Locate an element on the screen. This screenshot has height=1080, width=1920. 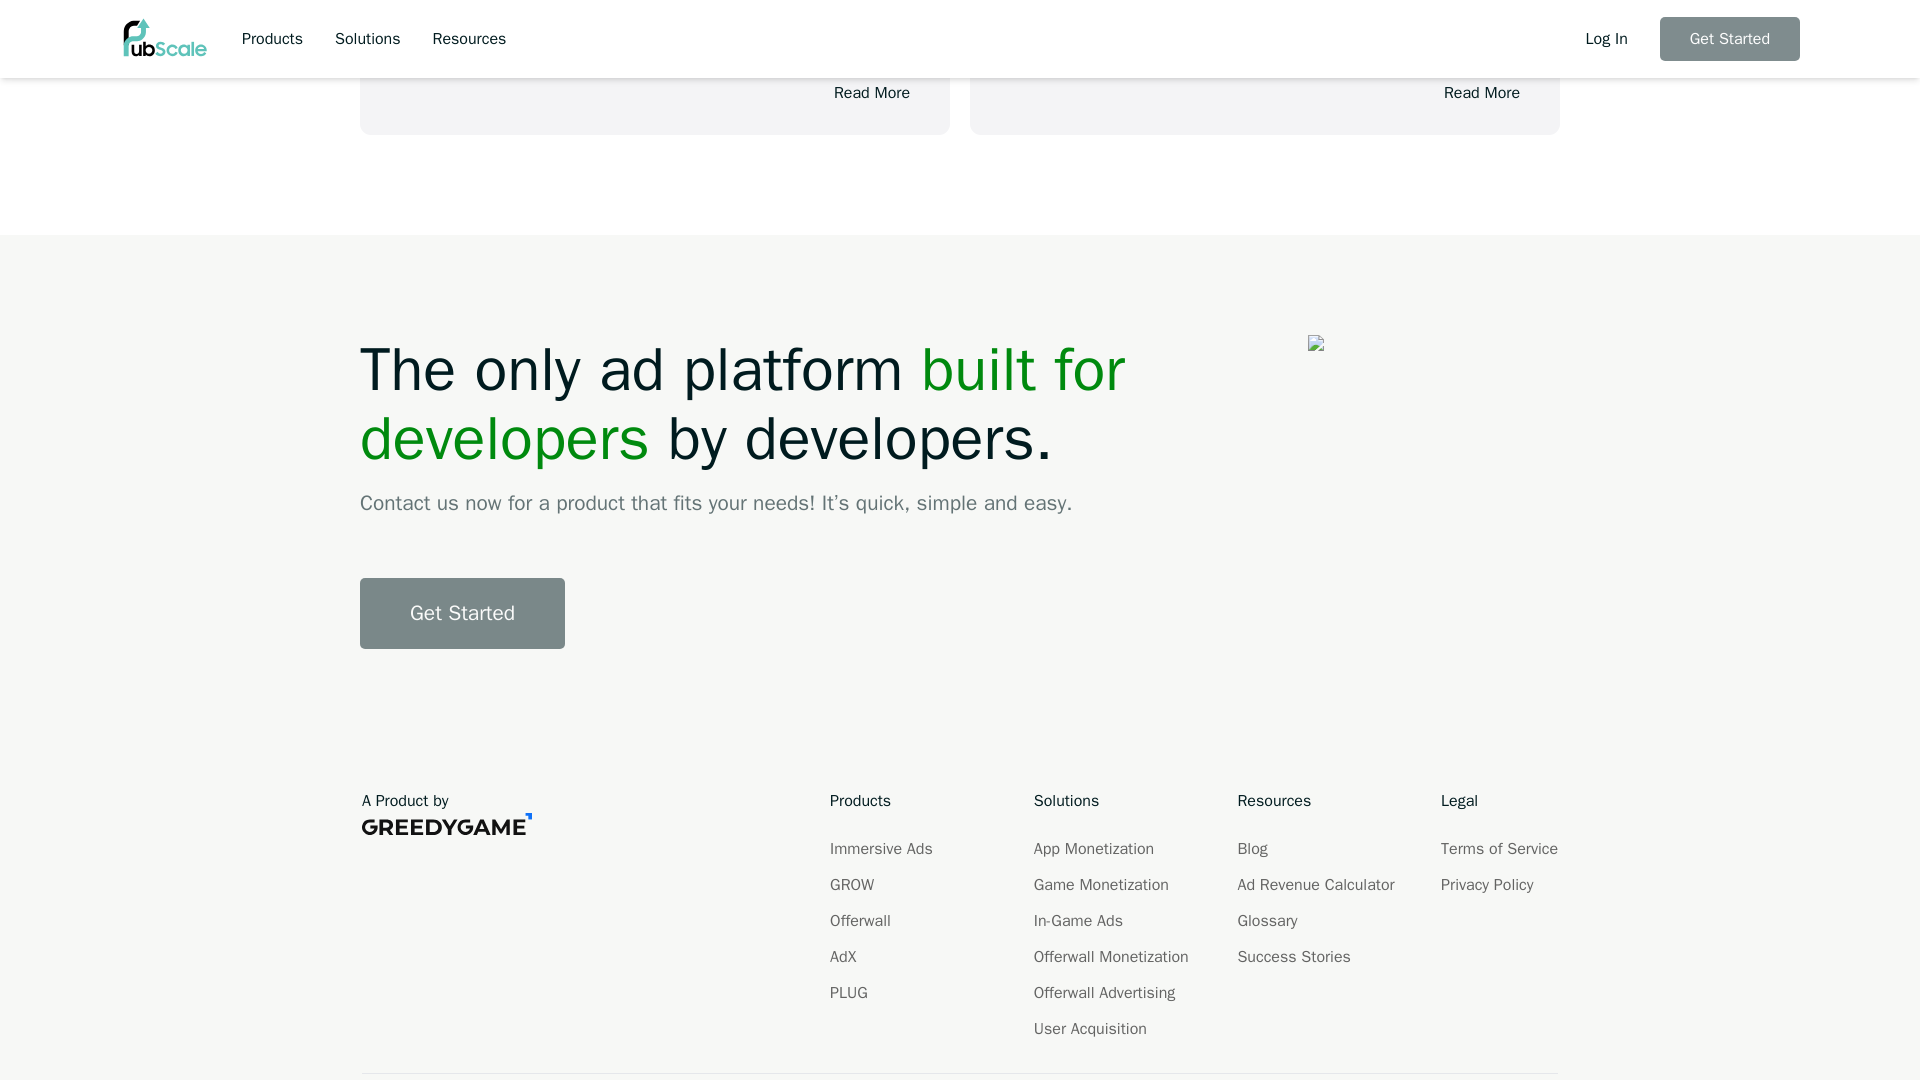
Immersive Ads is located at coordinates (881, 848).